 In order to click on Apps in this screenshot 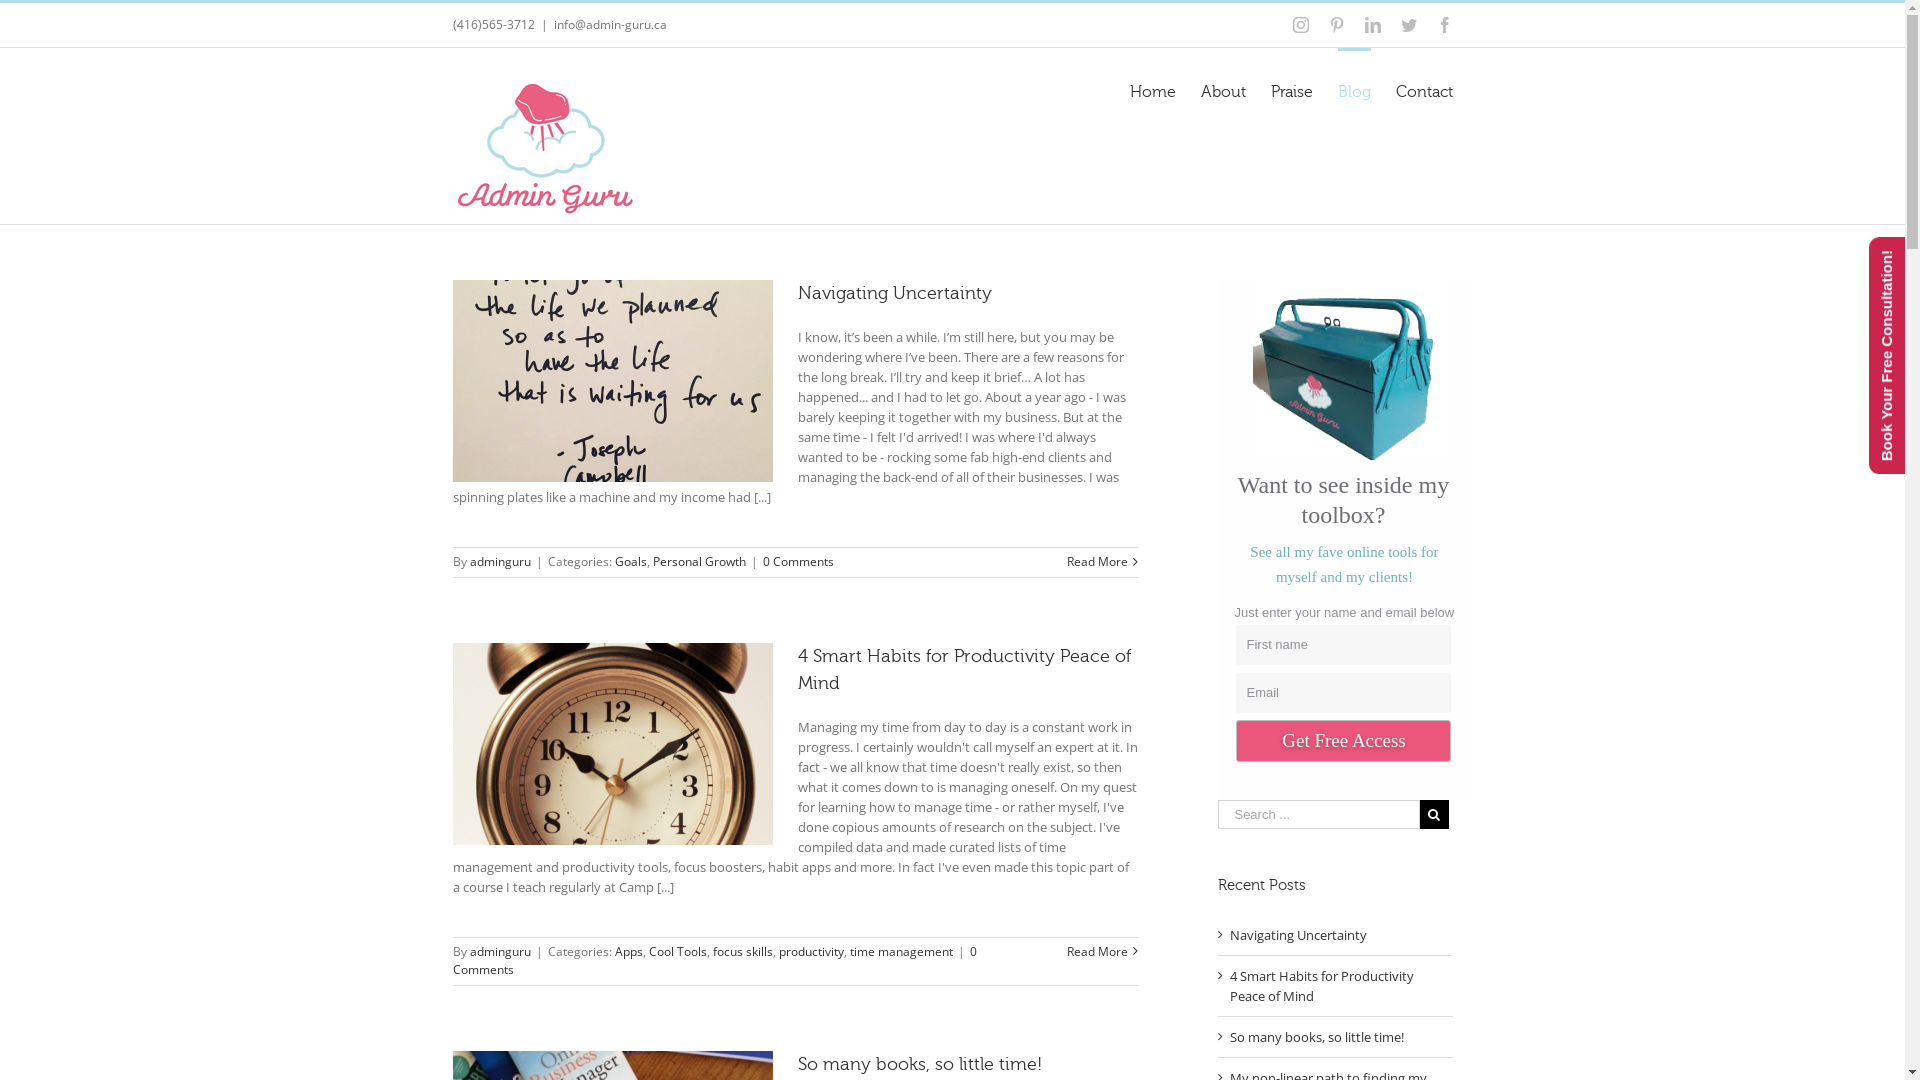, I will do `click(628, 952)`.